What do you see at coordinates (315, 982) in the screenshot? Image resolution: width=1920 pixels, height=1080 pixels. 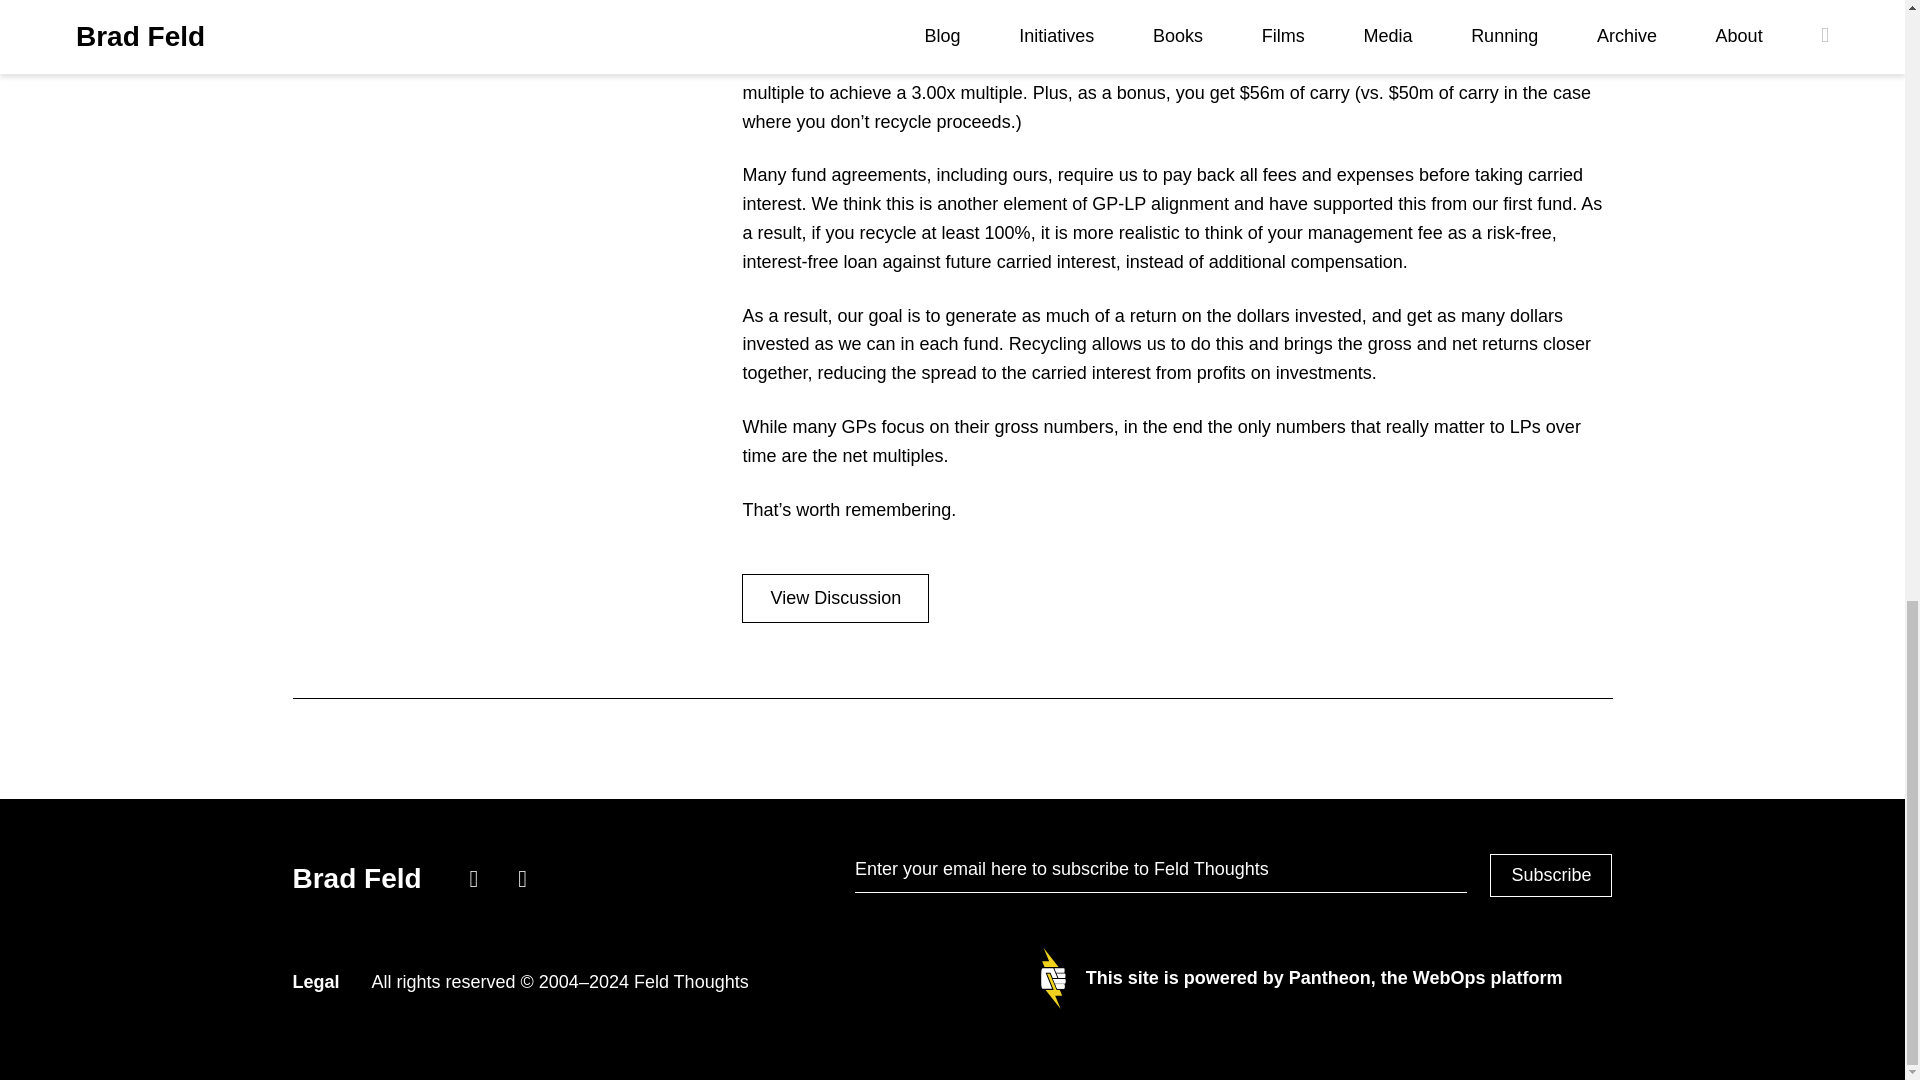 I see `Legal` at bounding box center [315, 982].